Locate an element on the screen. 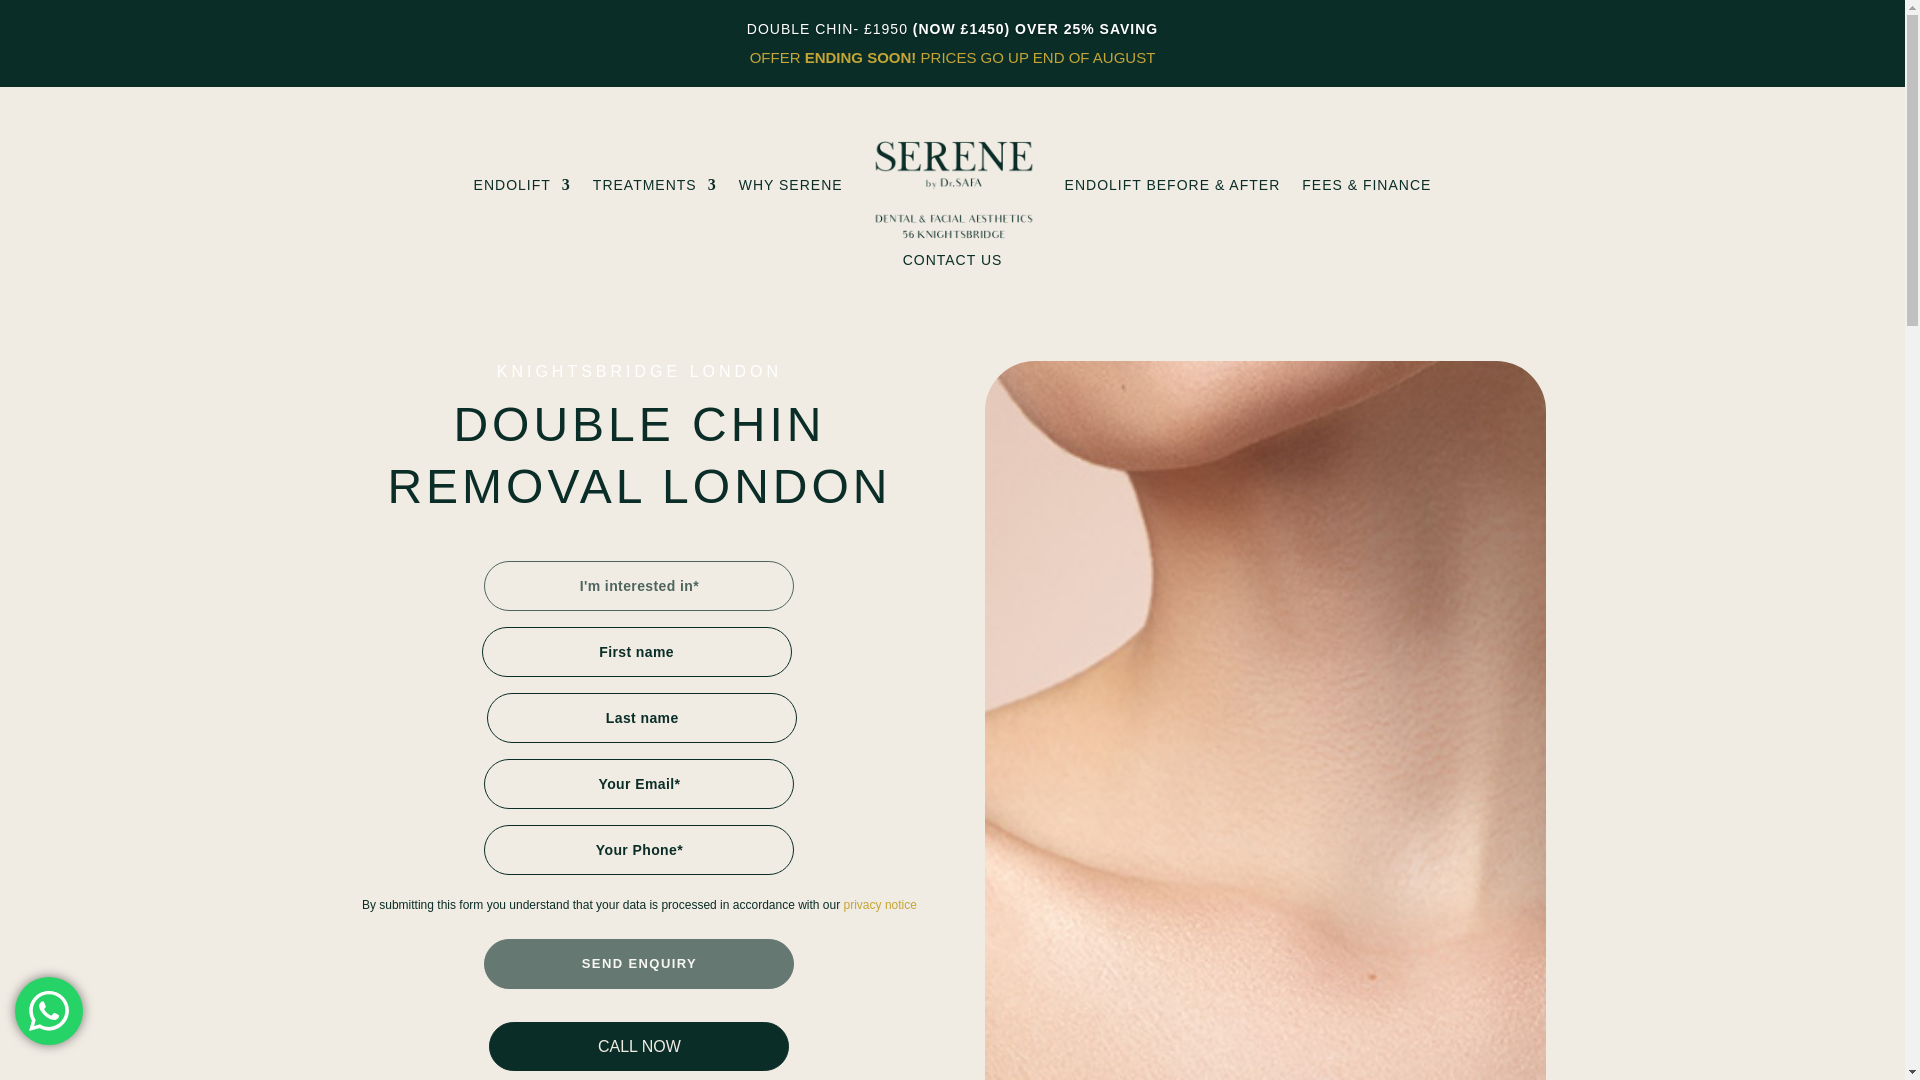 This screenshot has width=1920, height=1080. TREATMENTS is located at coordinates (654, 185).